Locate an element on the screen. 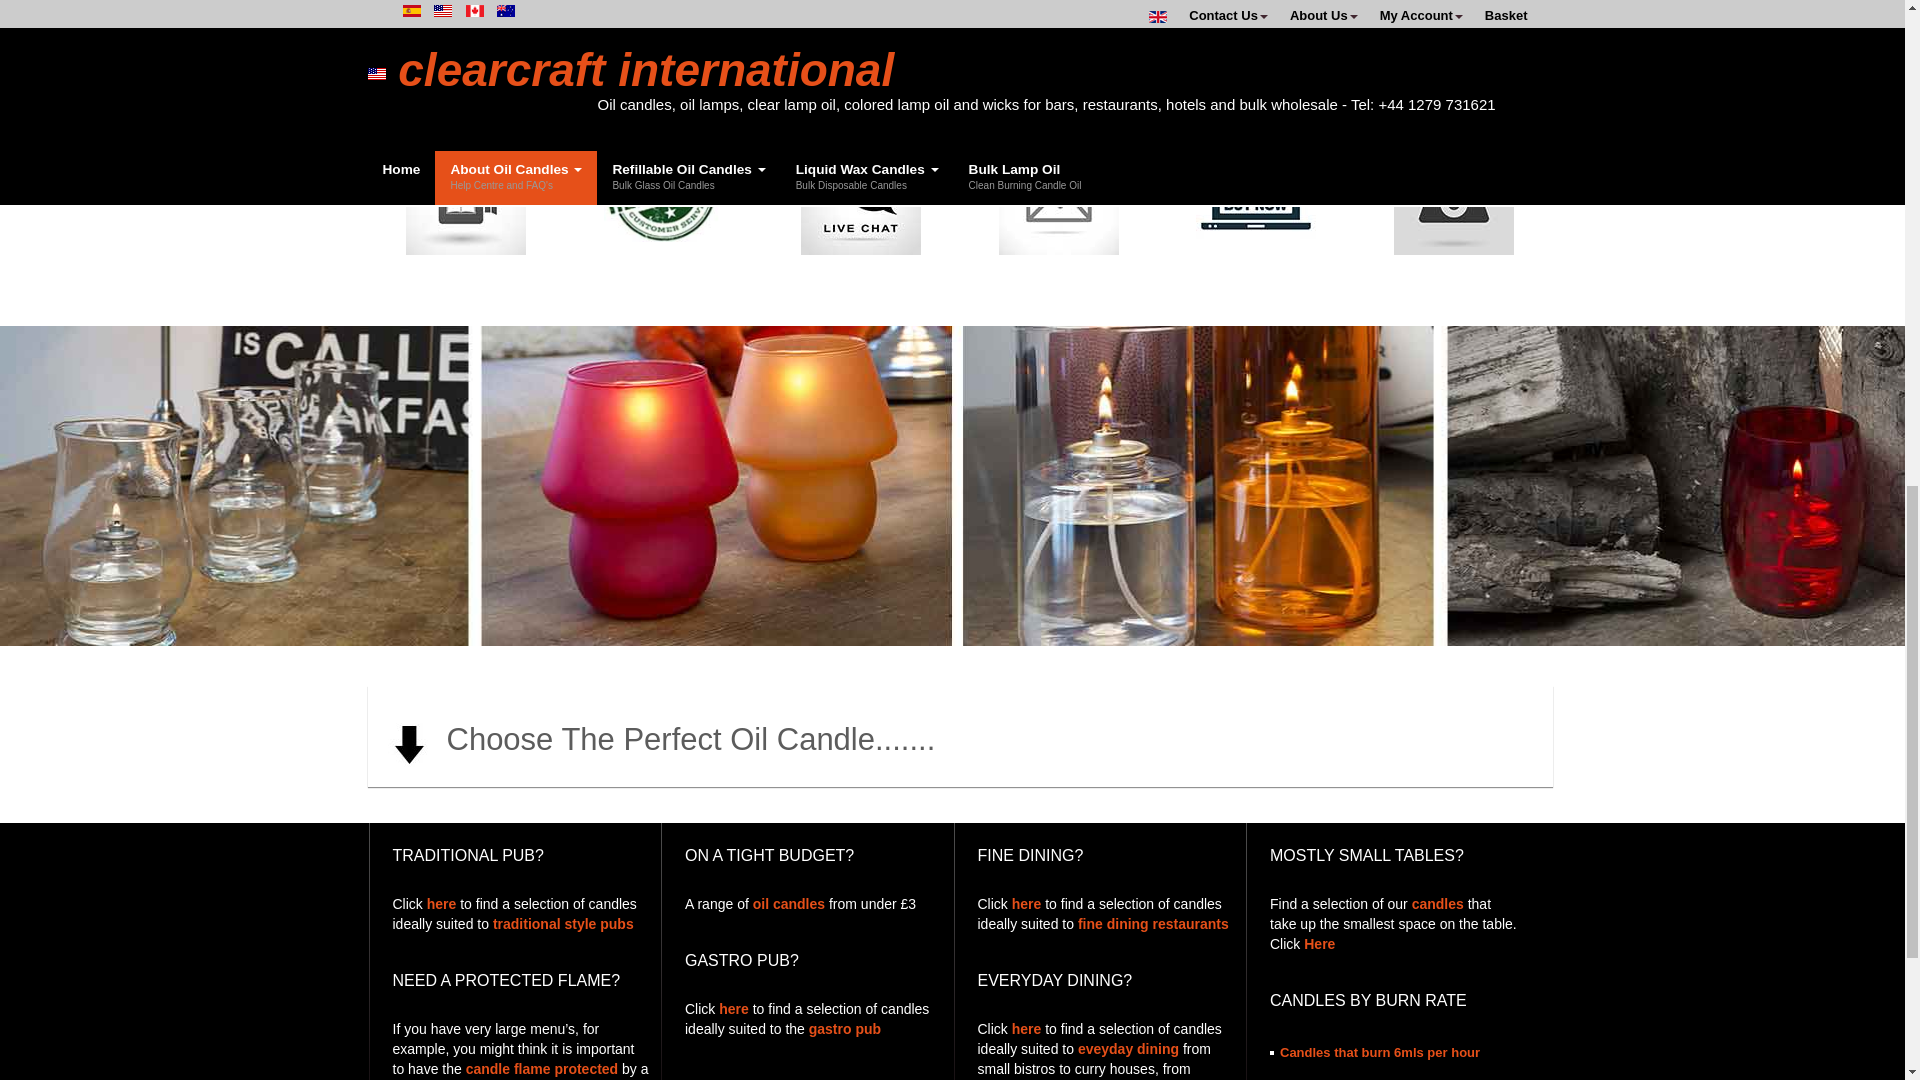 The width and height of the screenshot is (1920, 1080). Glass Oil Candles suitable for the Everyday Dining is located at coordinates (1128, 1049).